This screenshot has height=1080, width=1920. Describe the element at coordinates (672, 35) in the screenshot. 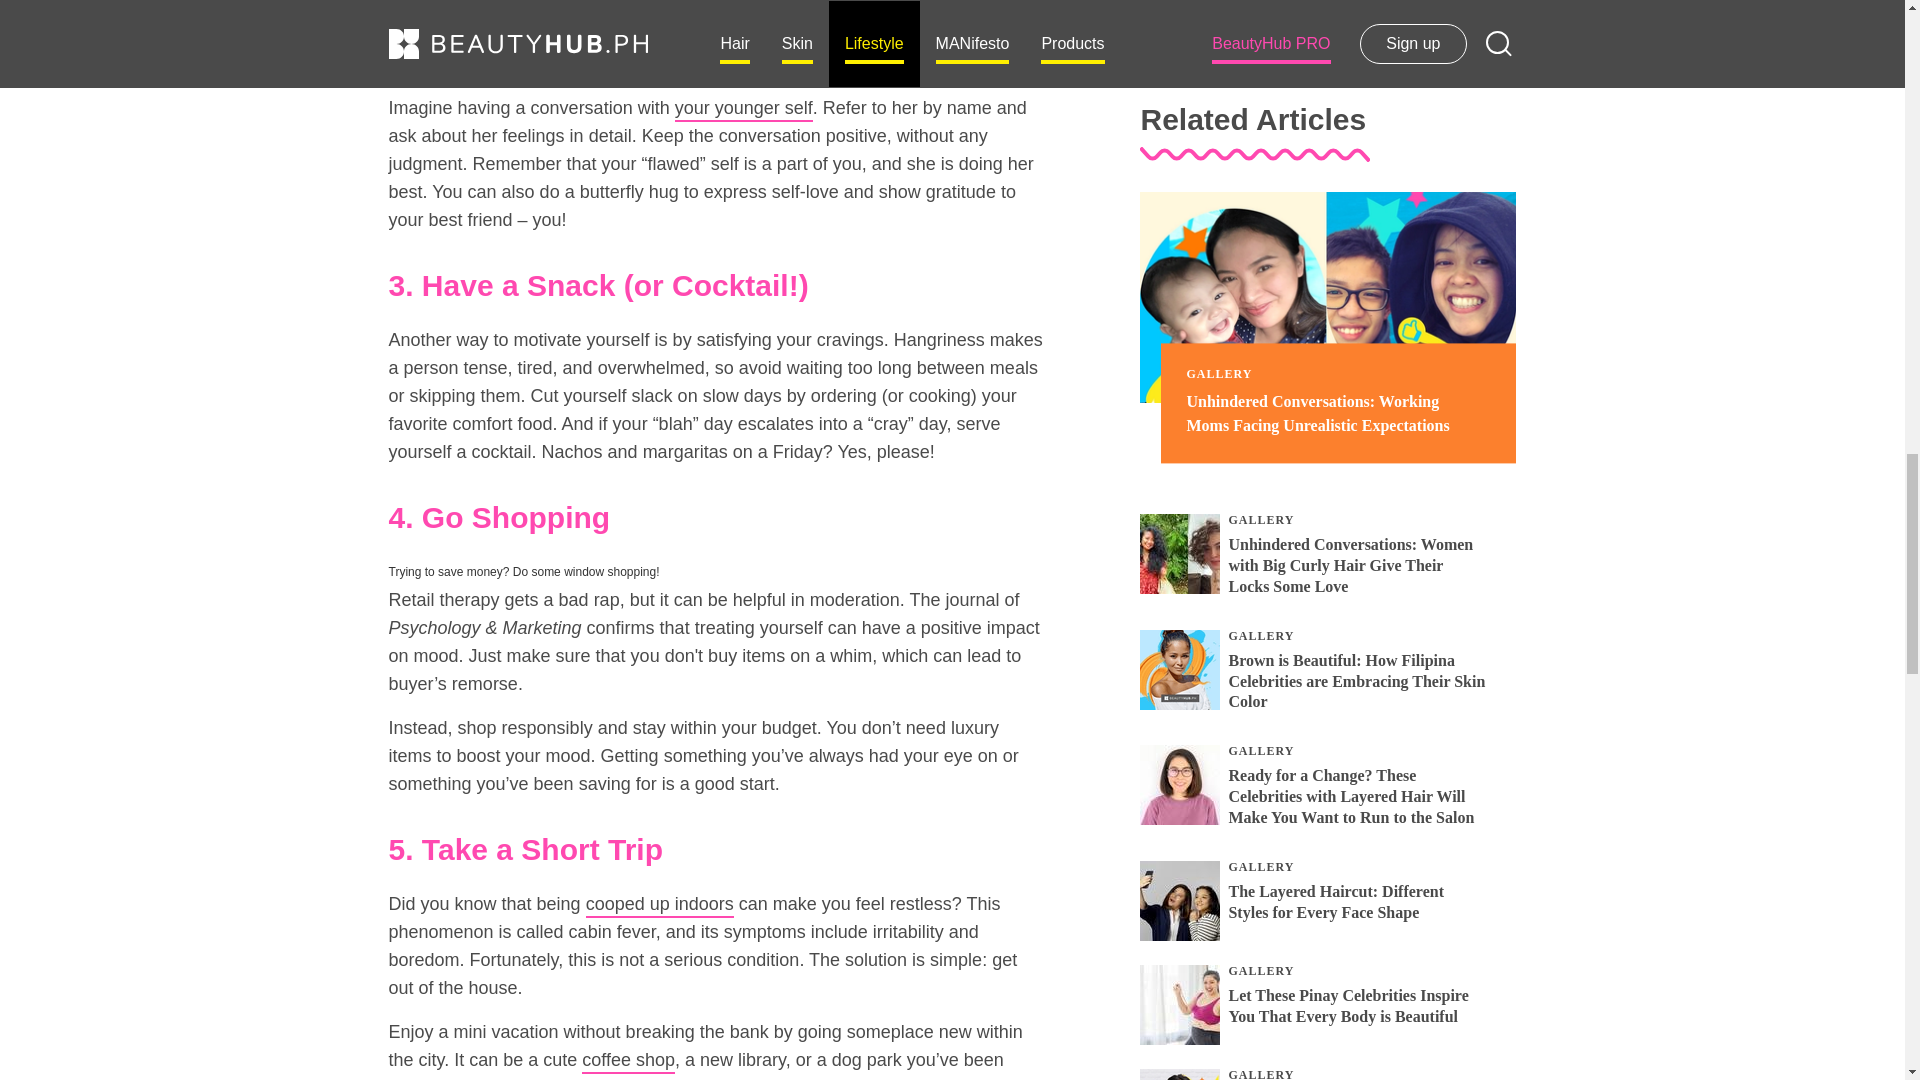

I see `Scientific ReportsLink opens in a new window` at that location.